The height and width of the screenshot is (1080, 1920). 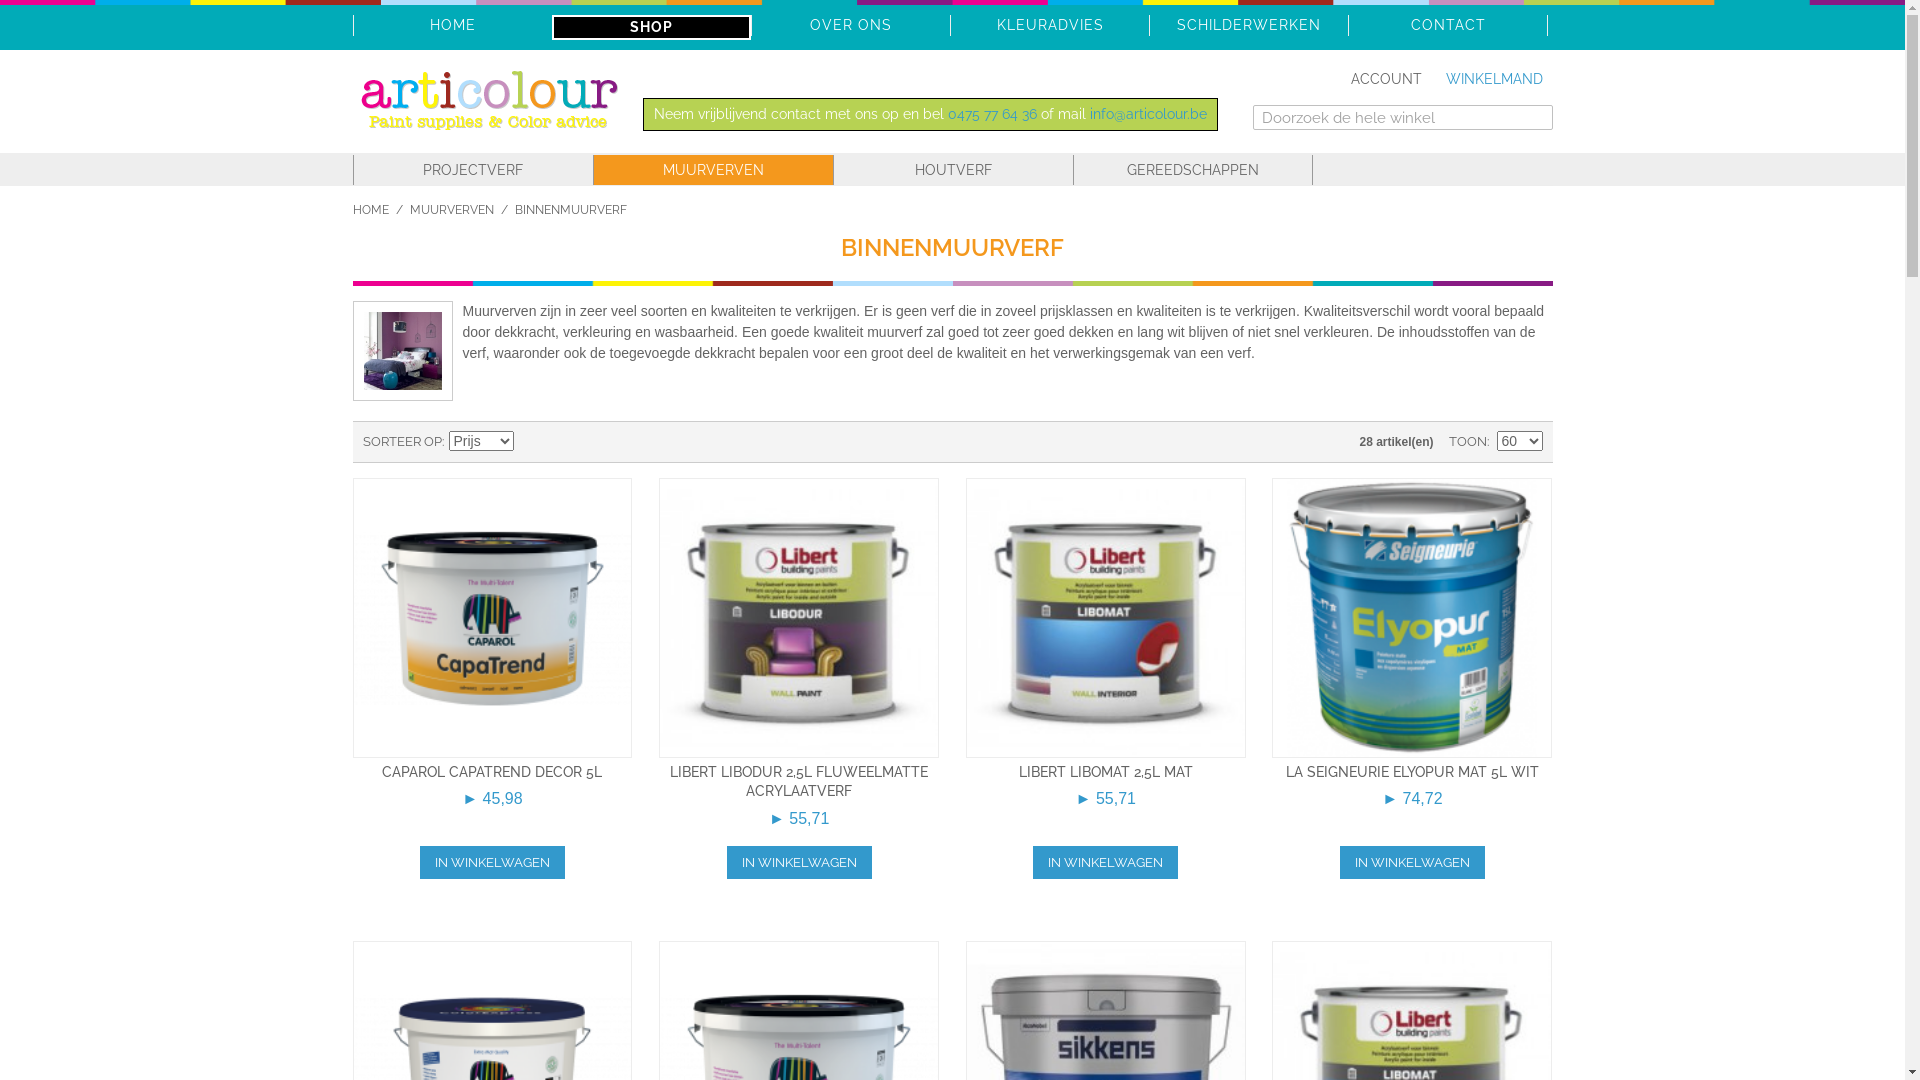 What do you see at coordinates (1193, 170) in the screenshot?
I see `GEREEDSCHAPPEN` at bounding box center [1193, 170].